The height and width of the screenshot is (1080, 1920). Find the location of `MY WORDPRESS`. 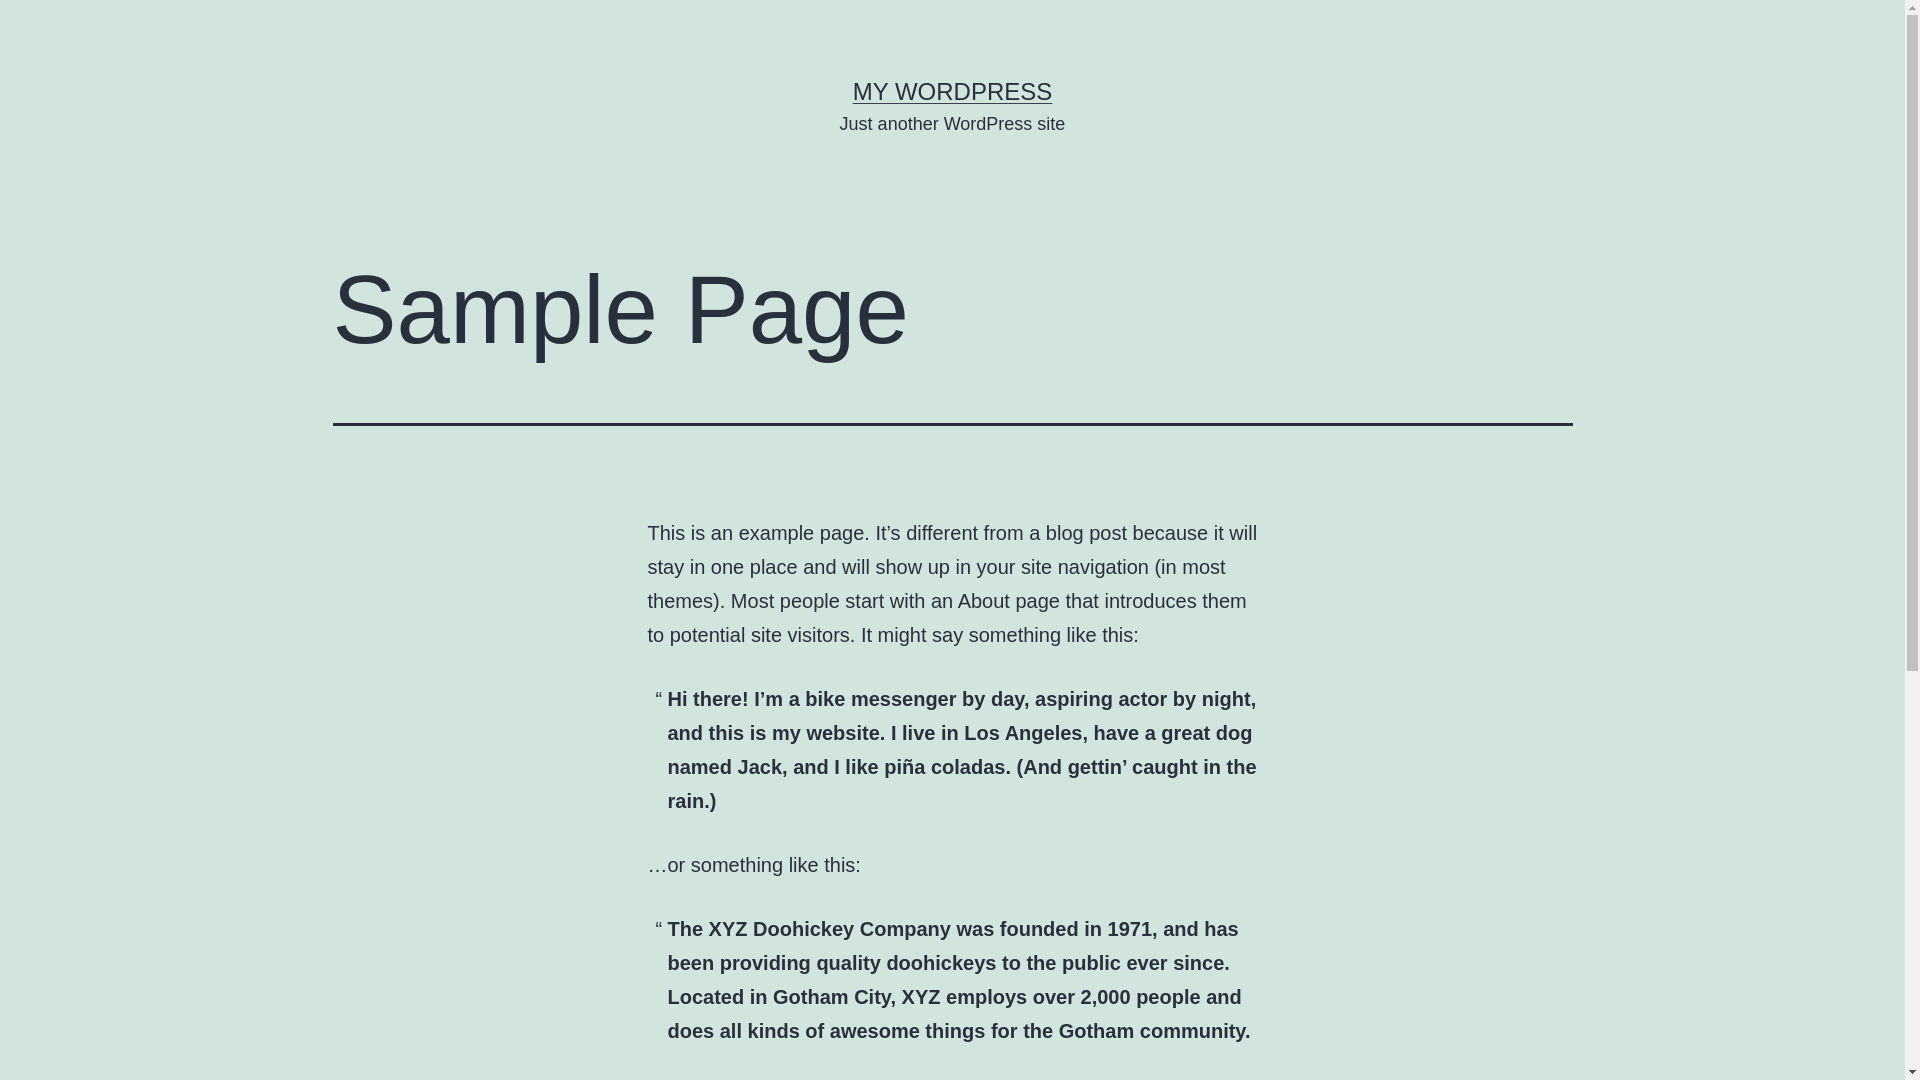

MY WORDPRESS is located at coordinates (953, 91).